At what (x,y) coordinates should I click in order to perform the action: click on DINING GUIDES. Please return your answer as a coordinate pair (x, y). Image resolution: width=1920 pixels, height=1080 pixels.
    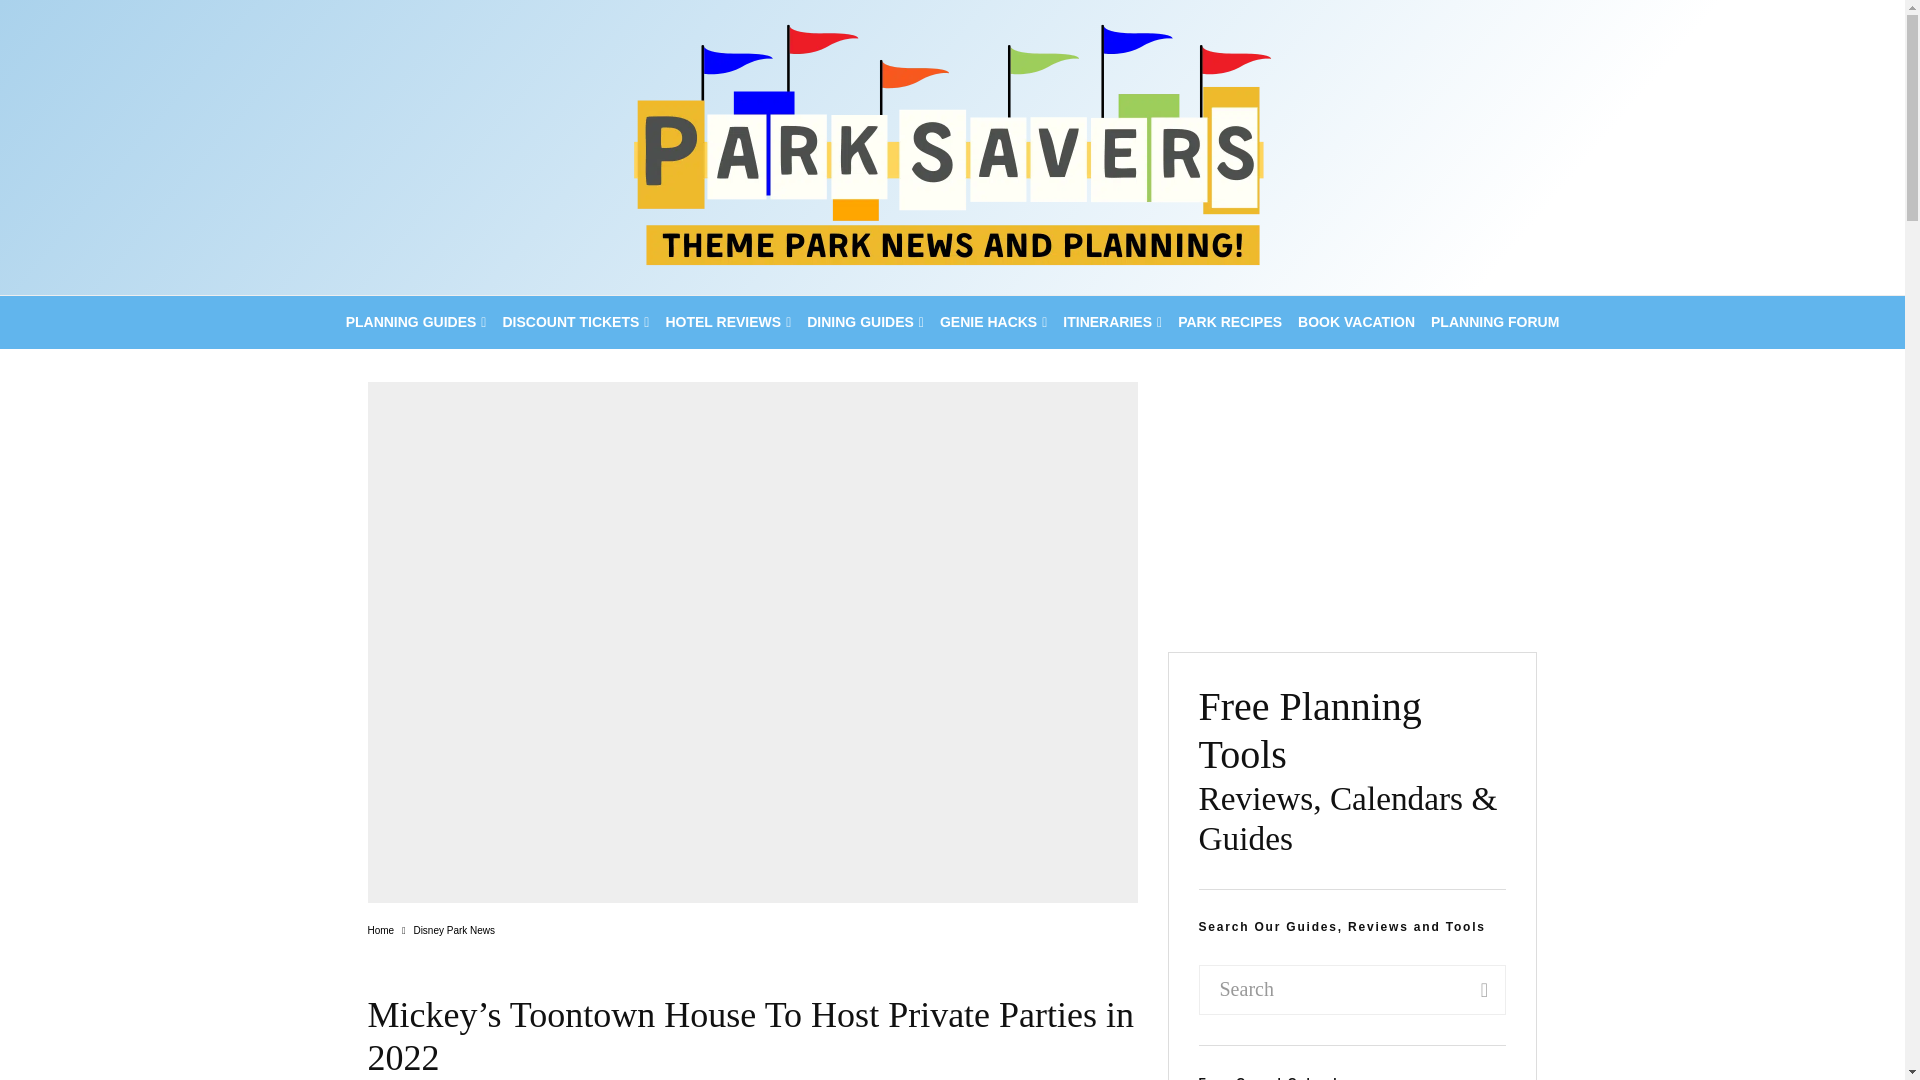
    Looking at the image, I should click on (864, 322).